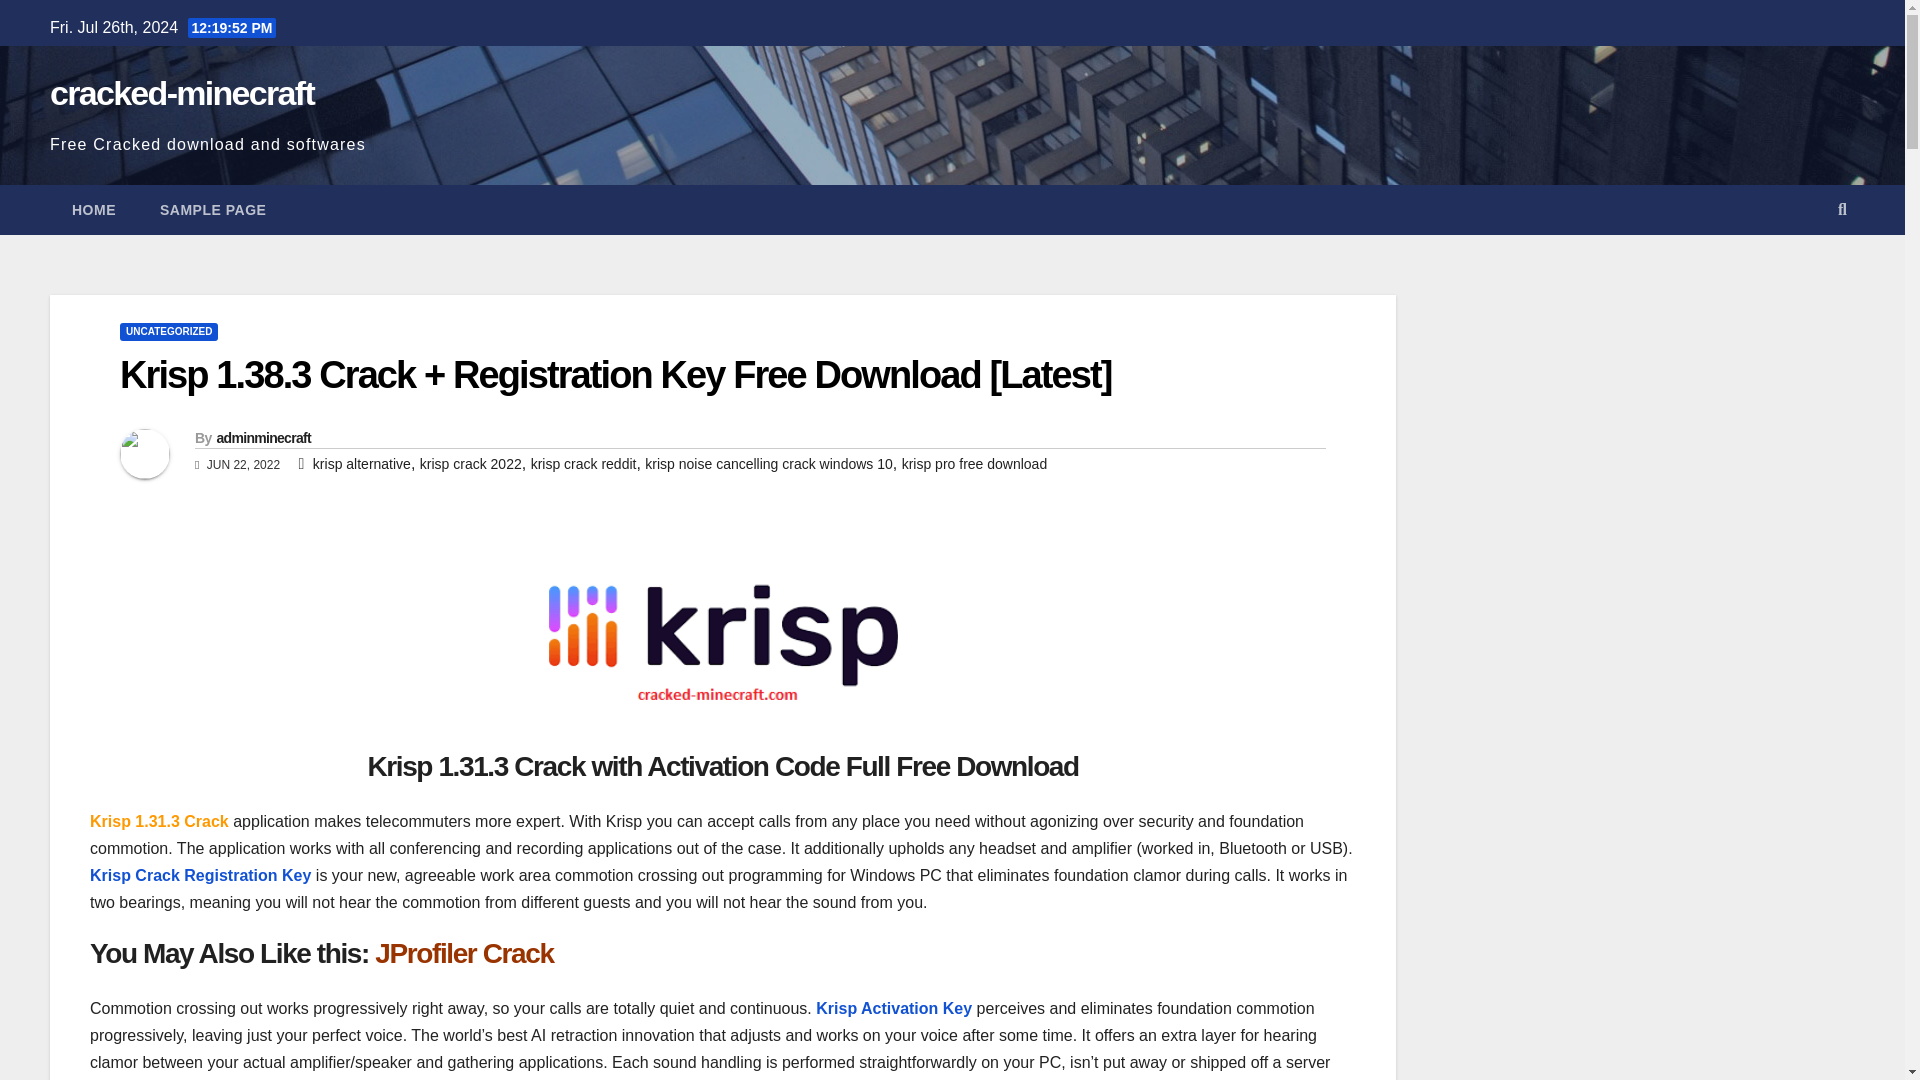 The image size is (1920, 1080). Describe the element at coordinates (361, 463) in the screenshot. I see `krisp alternative` at that location.